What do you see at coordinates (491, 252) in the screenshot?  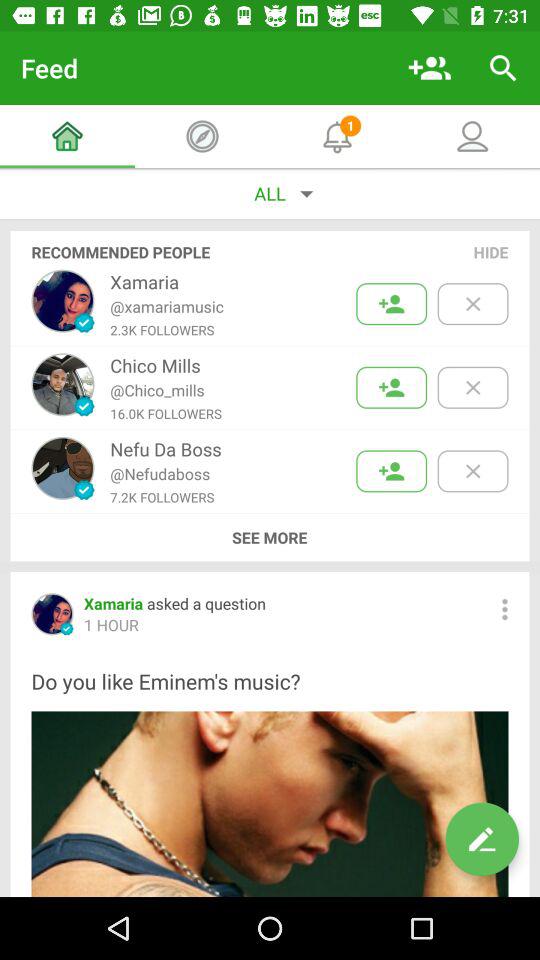 I see `turn on icon next to recommended people` at bounding box center [491, 252].